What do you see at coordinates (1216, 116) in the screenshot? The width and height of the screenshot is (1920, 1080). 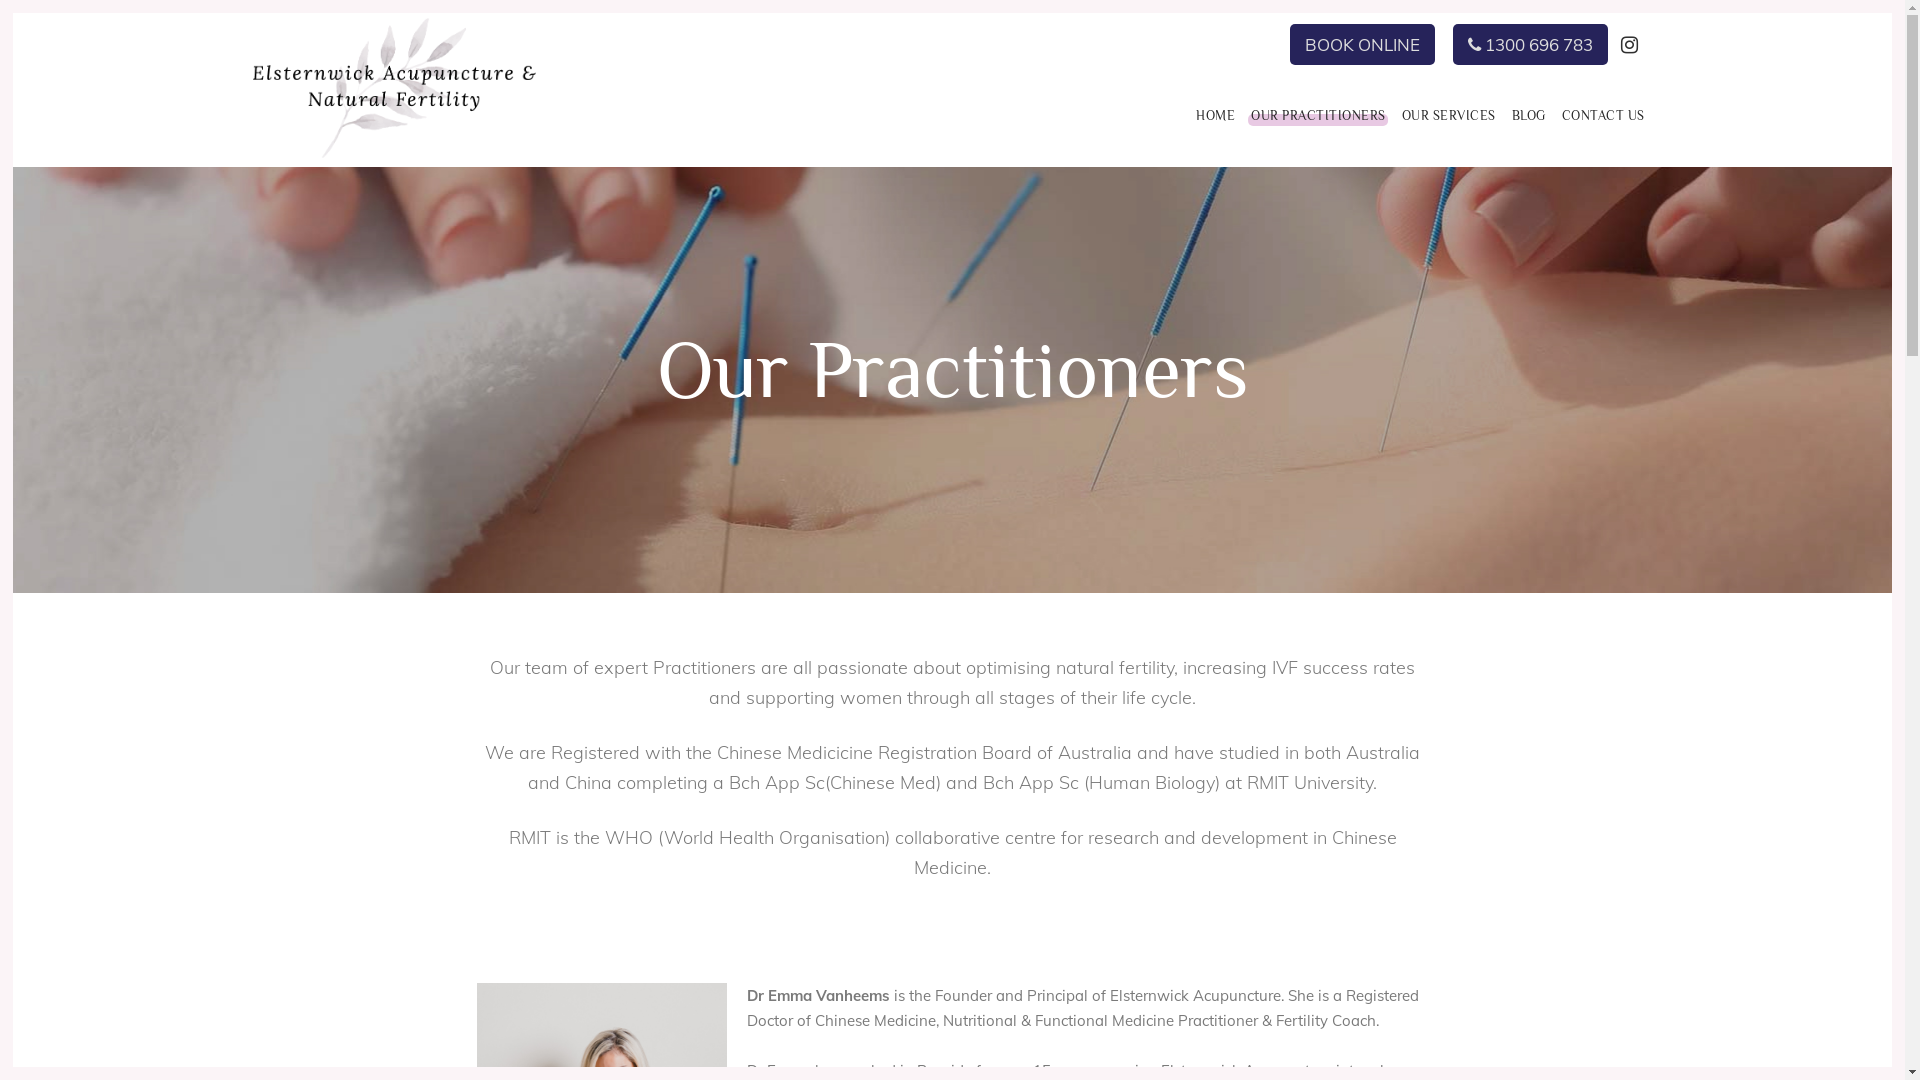 I see `HOME` at bounding box center [1216, 116].